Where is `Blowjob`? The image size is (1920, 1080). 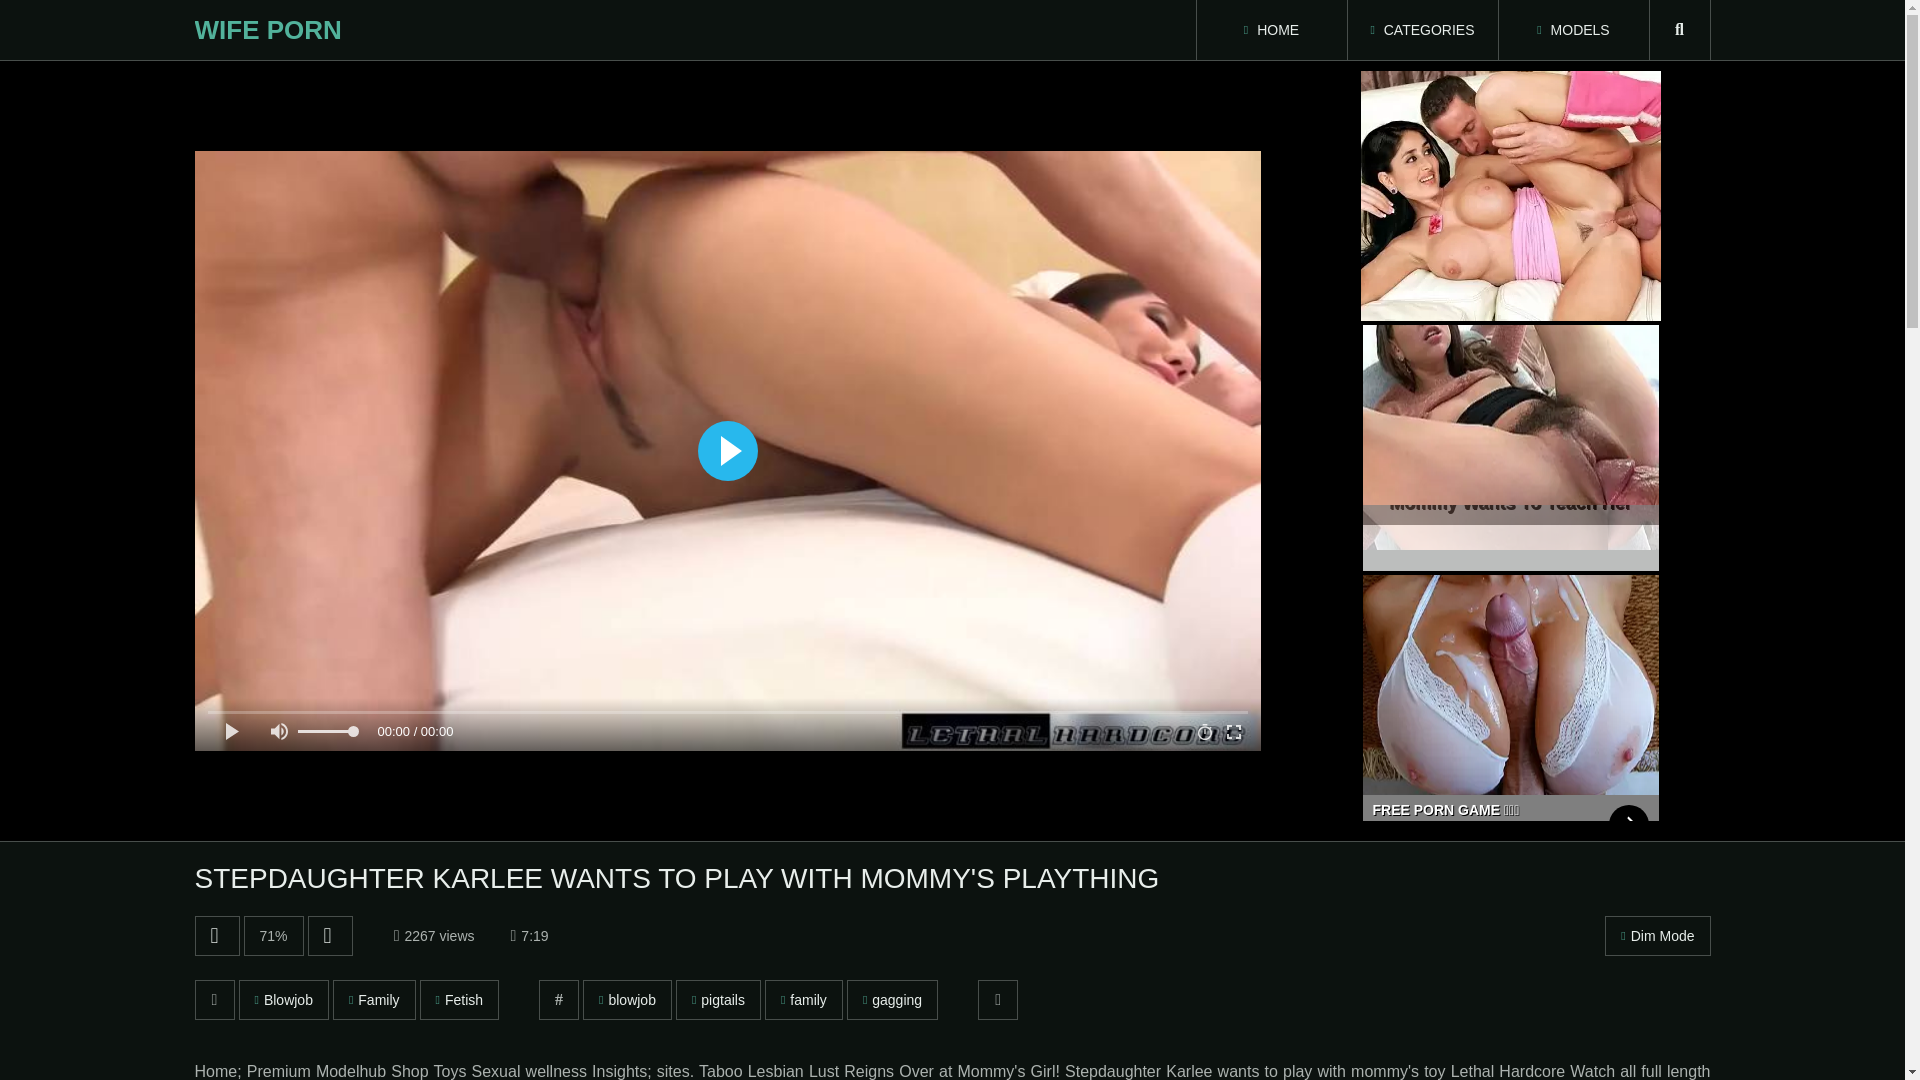 Blowjob is located at coordinates (283, 999).